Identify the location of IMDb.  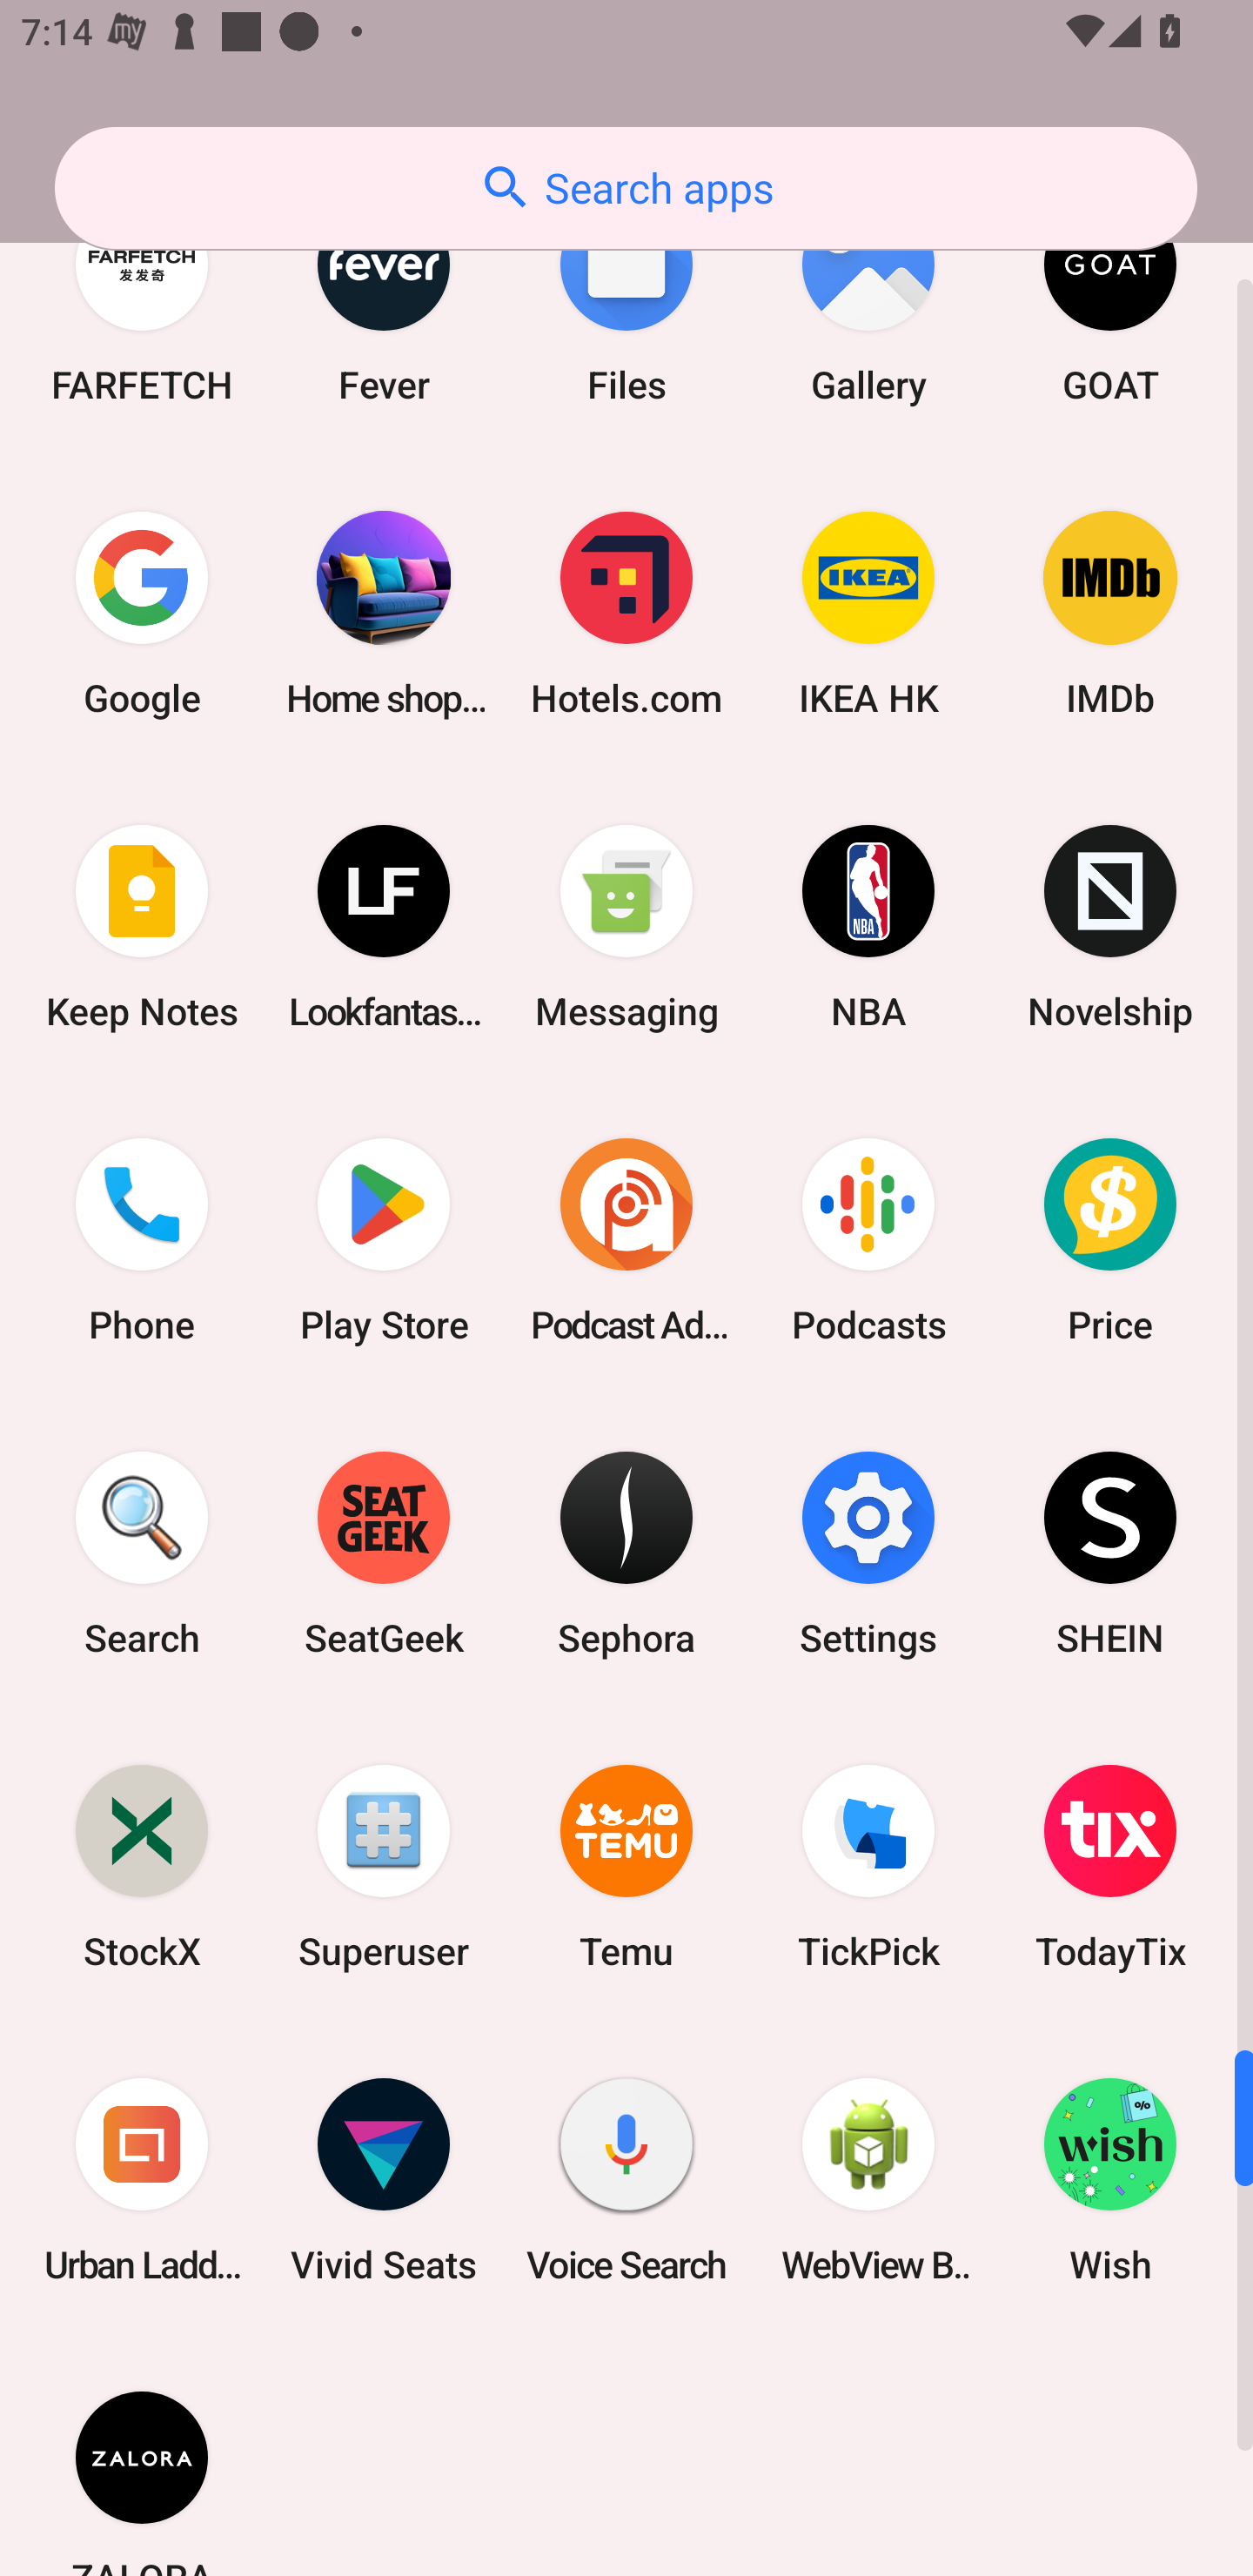
(1110, 613).